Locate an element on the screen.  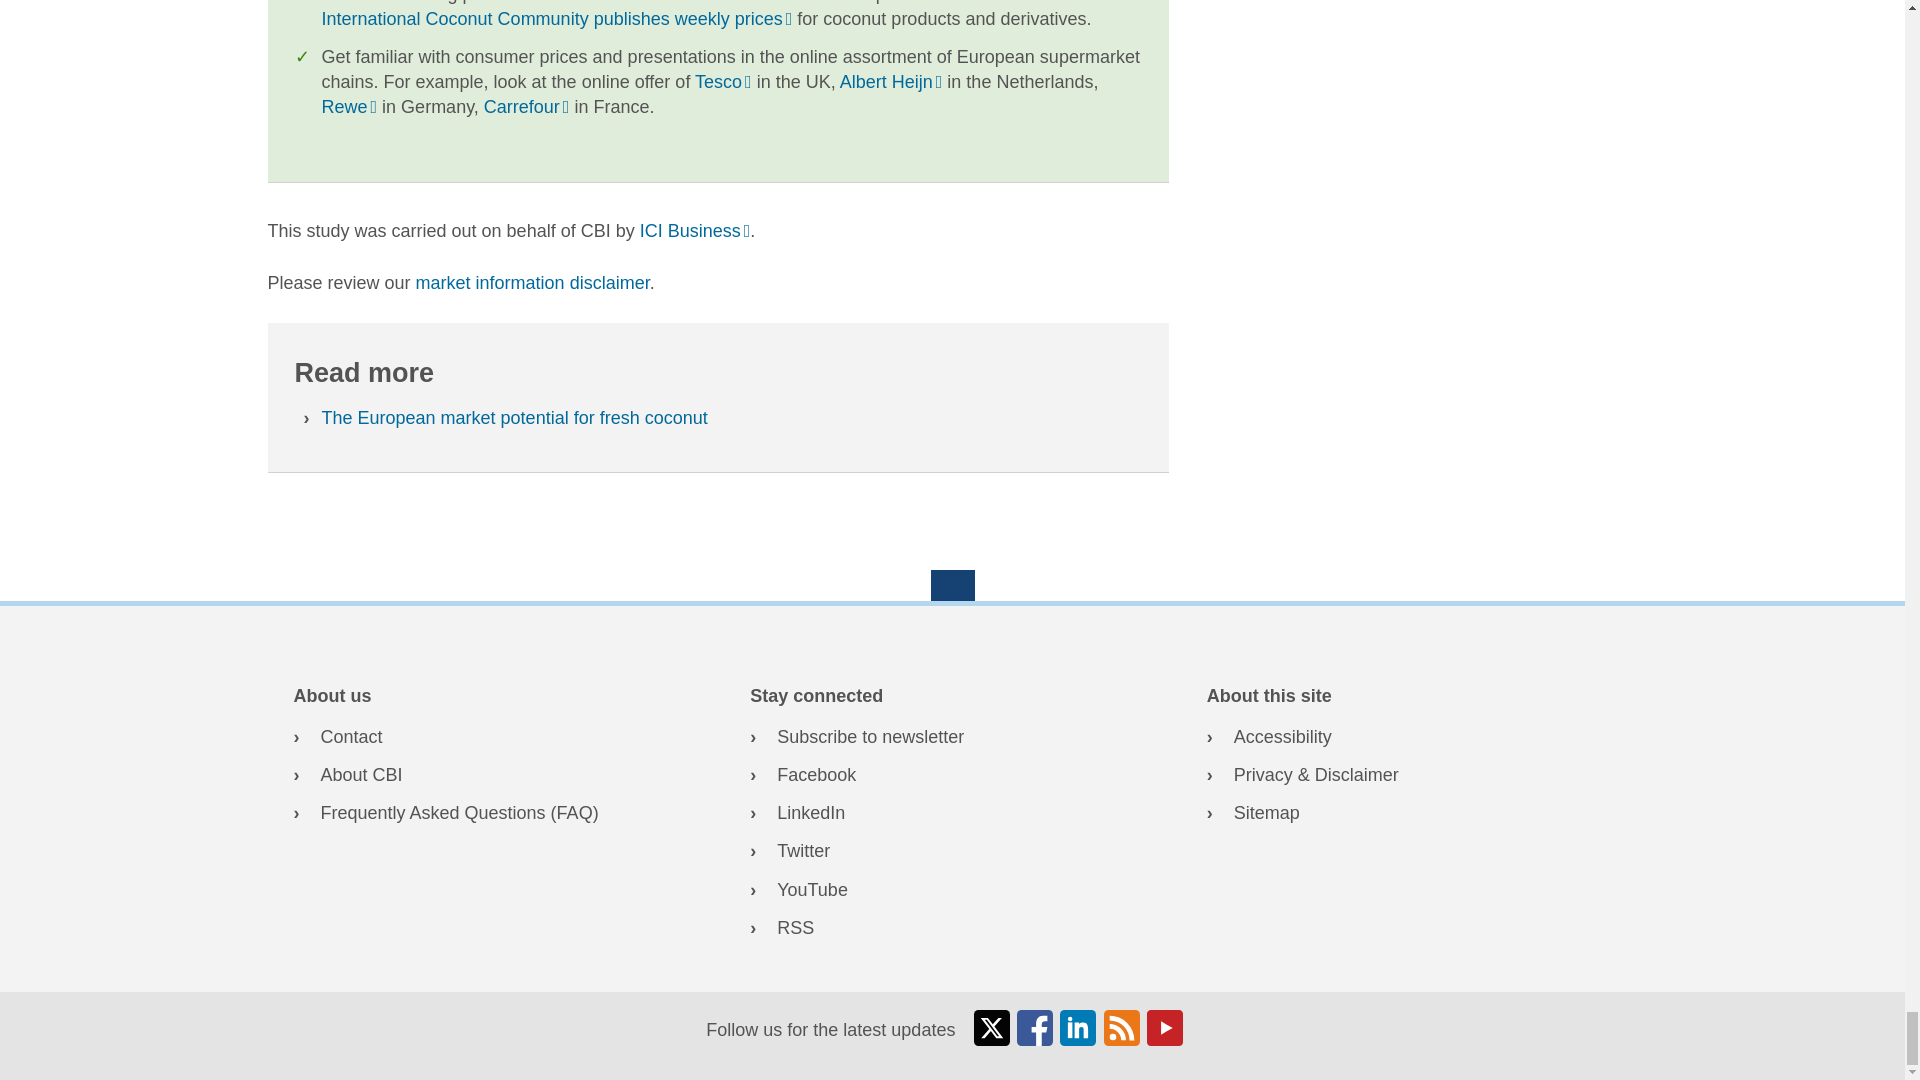
Go to CBI's Twitter channel is located at coordinates (952, 852).